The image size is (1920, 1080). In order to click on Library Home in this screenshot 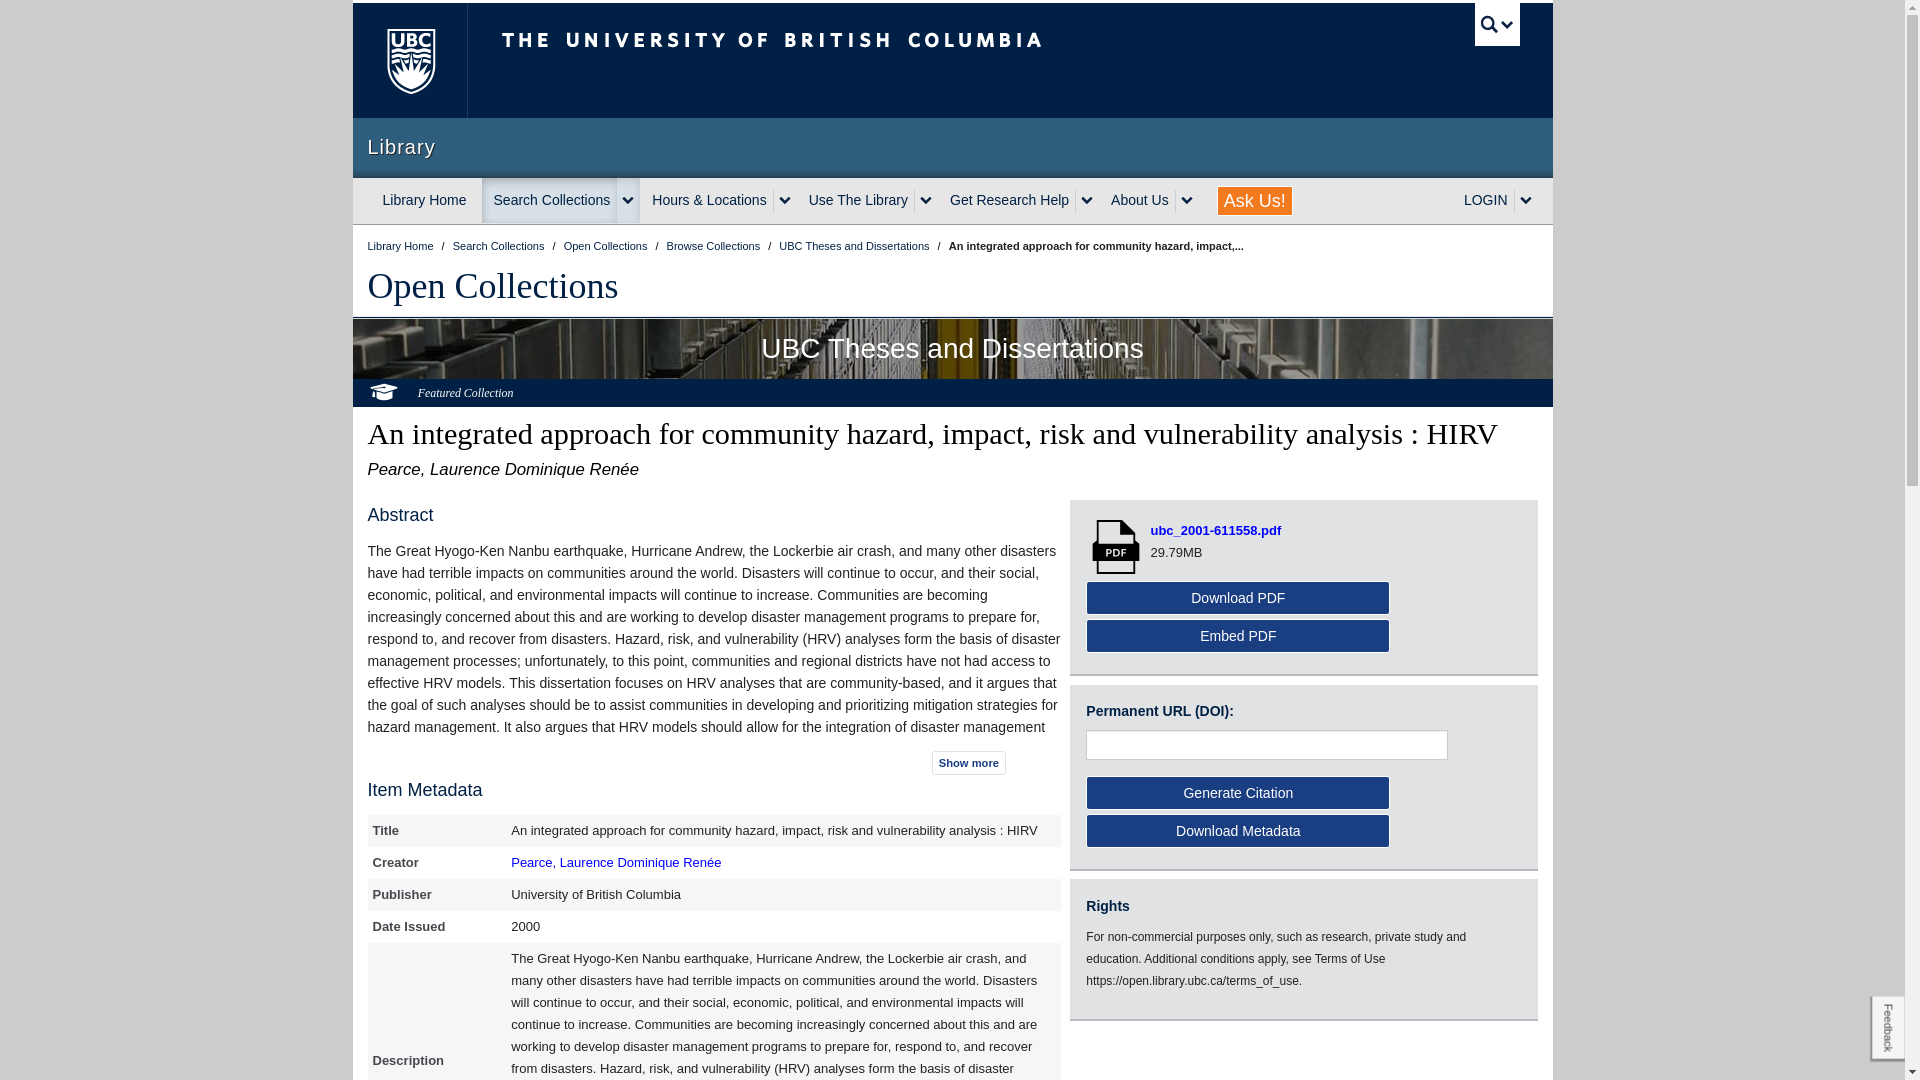, I will do `click(424, 200)`.